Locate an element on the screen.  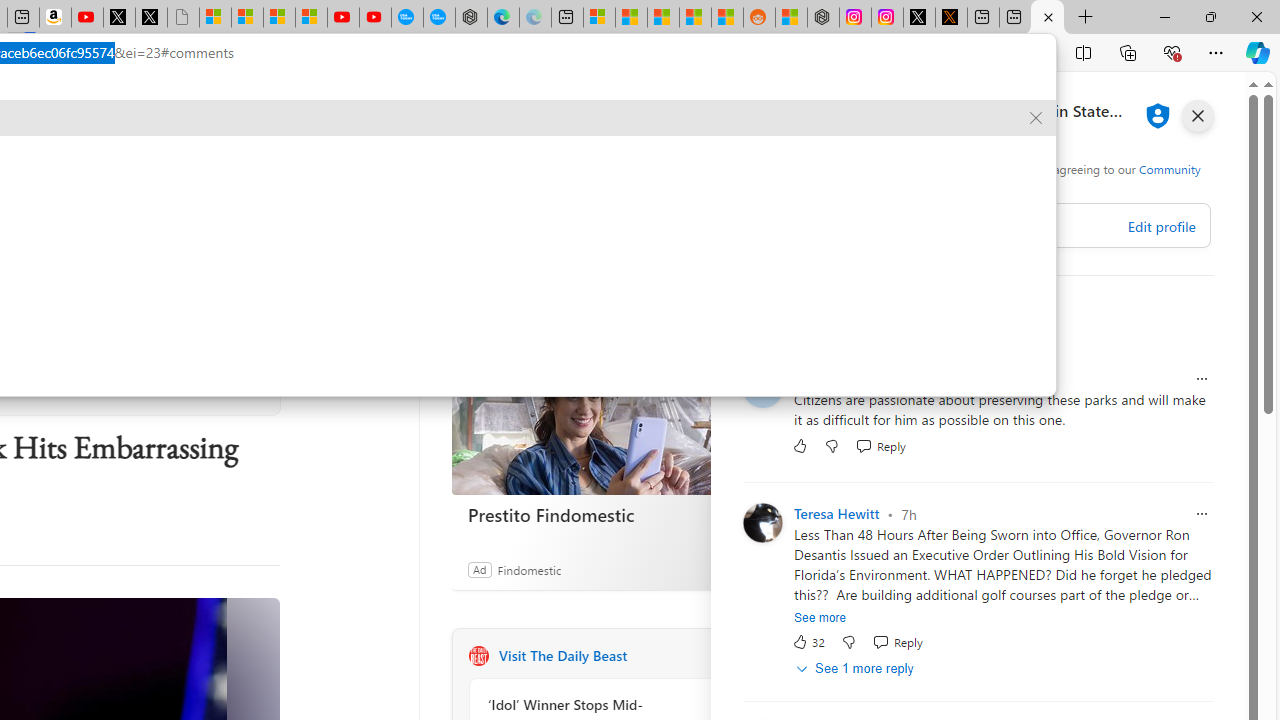
NCAA WBK is located at coordinates (515, 162).